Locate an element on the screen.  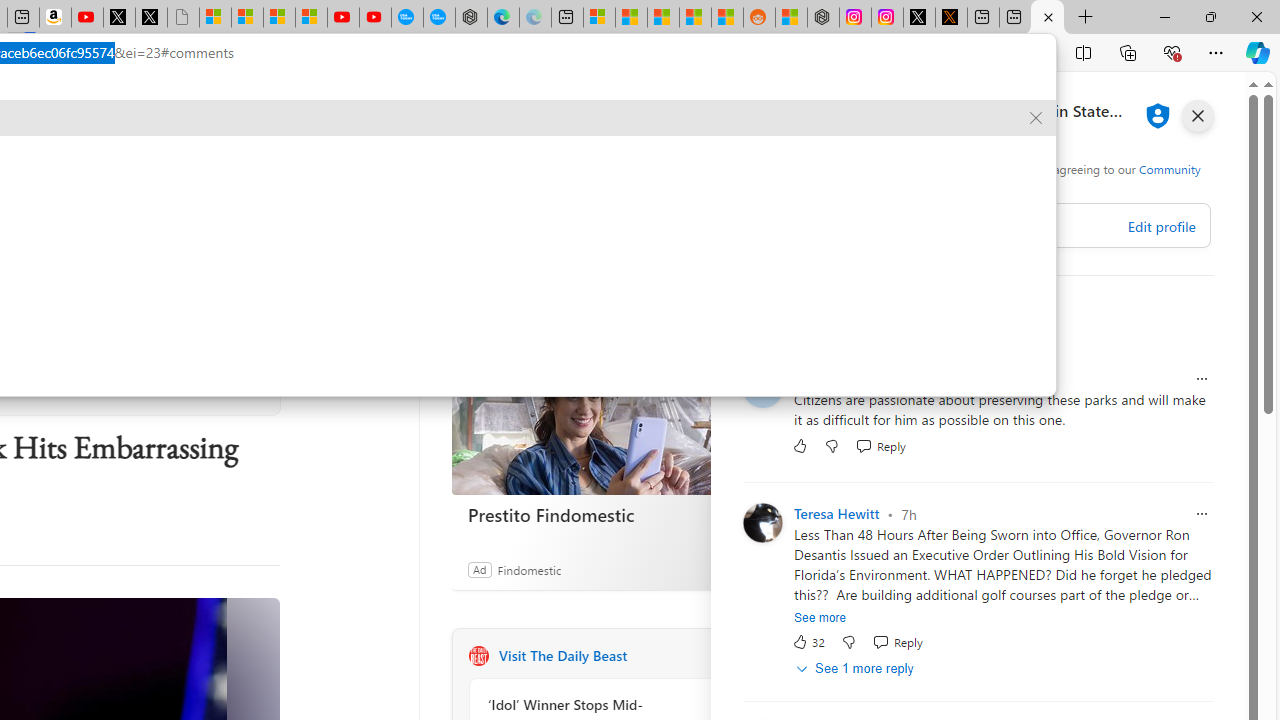
NCAA WBK is located at coordinates (515, 162).